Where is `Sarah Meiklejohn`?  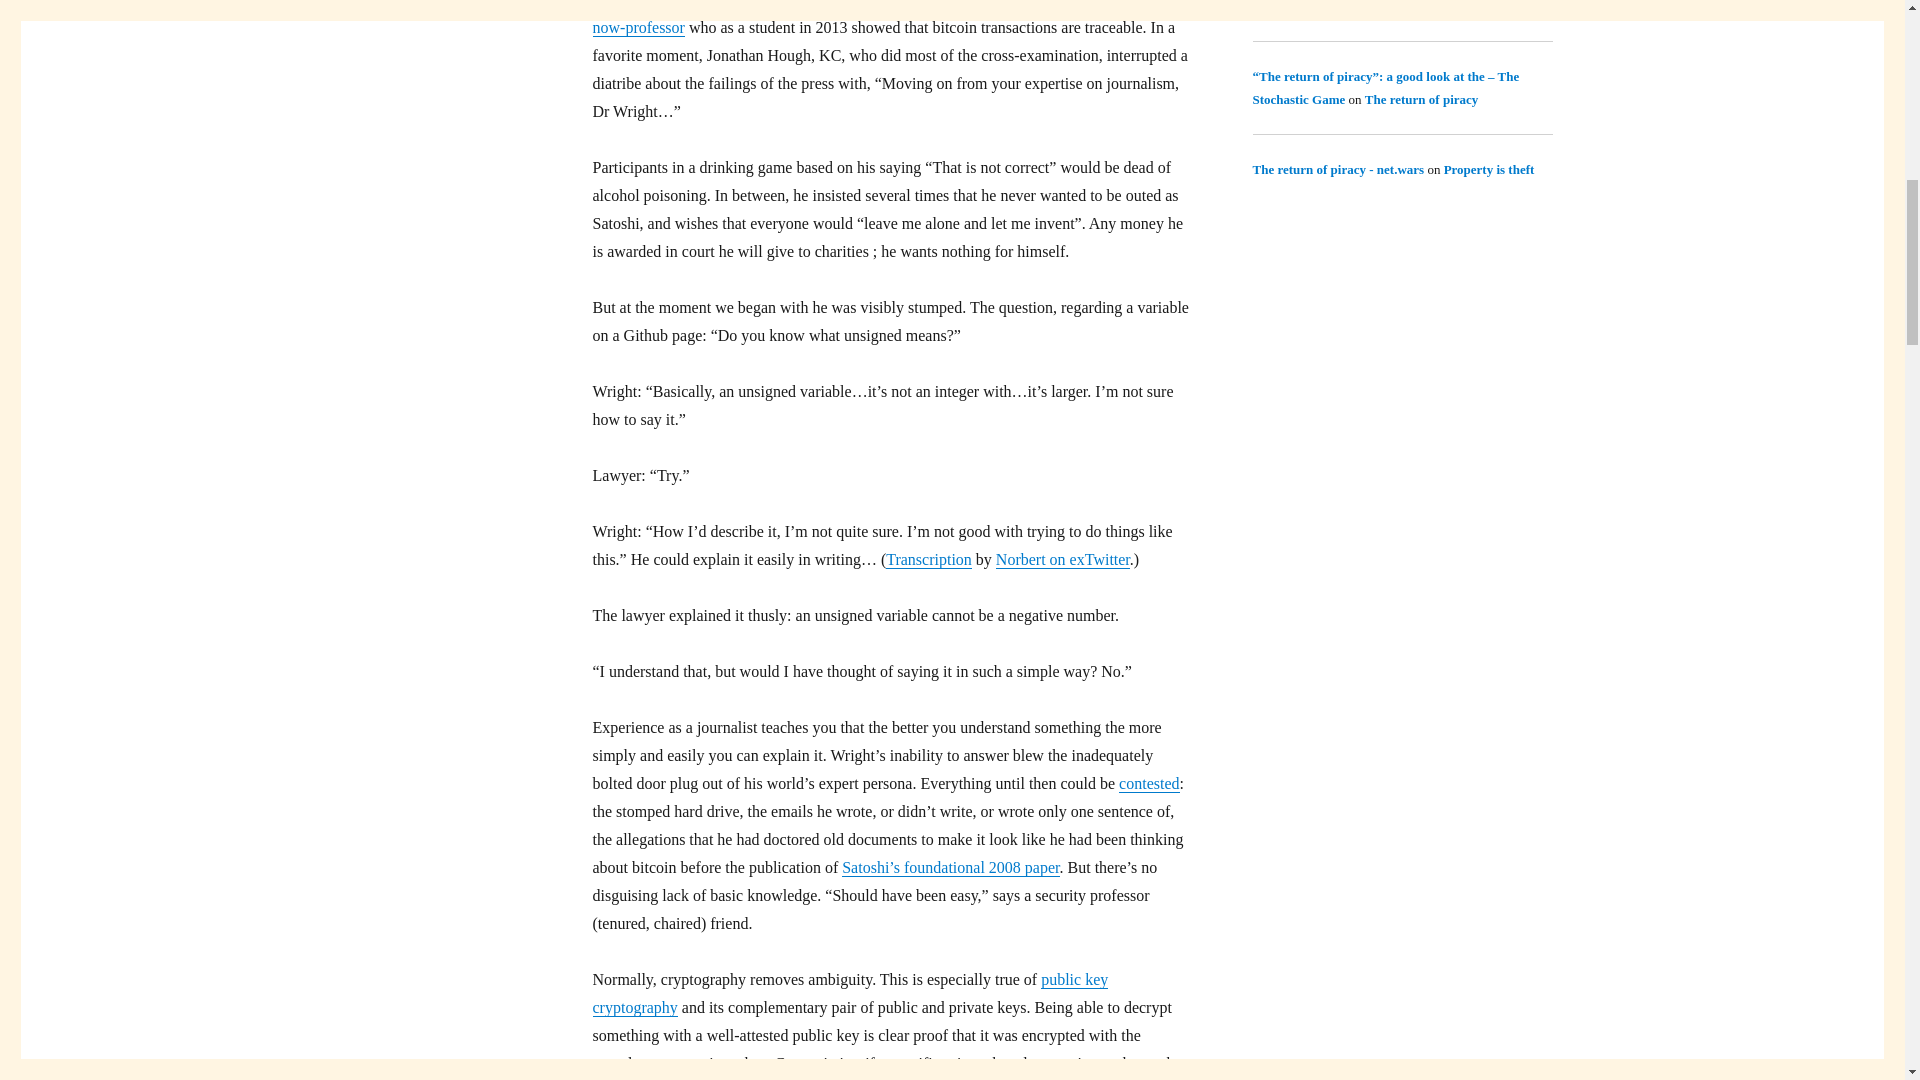
Sarah Meiklejohn is located at coordinates (1084, 4).